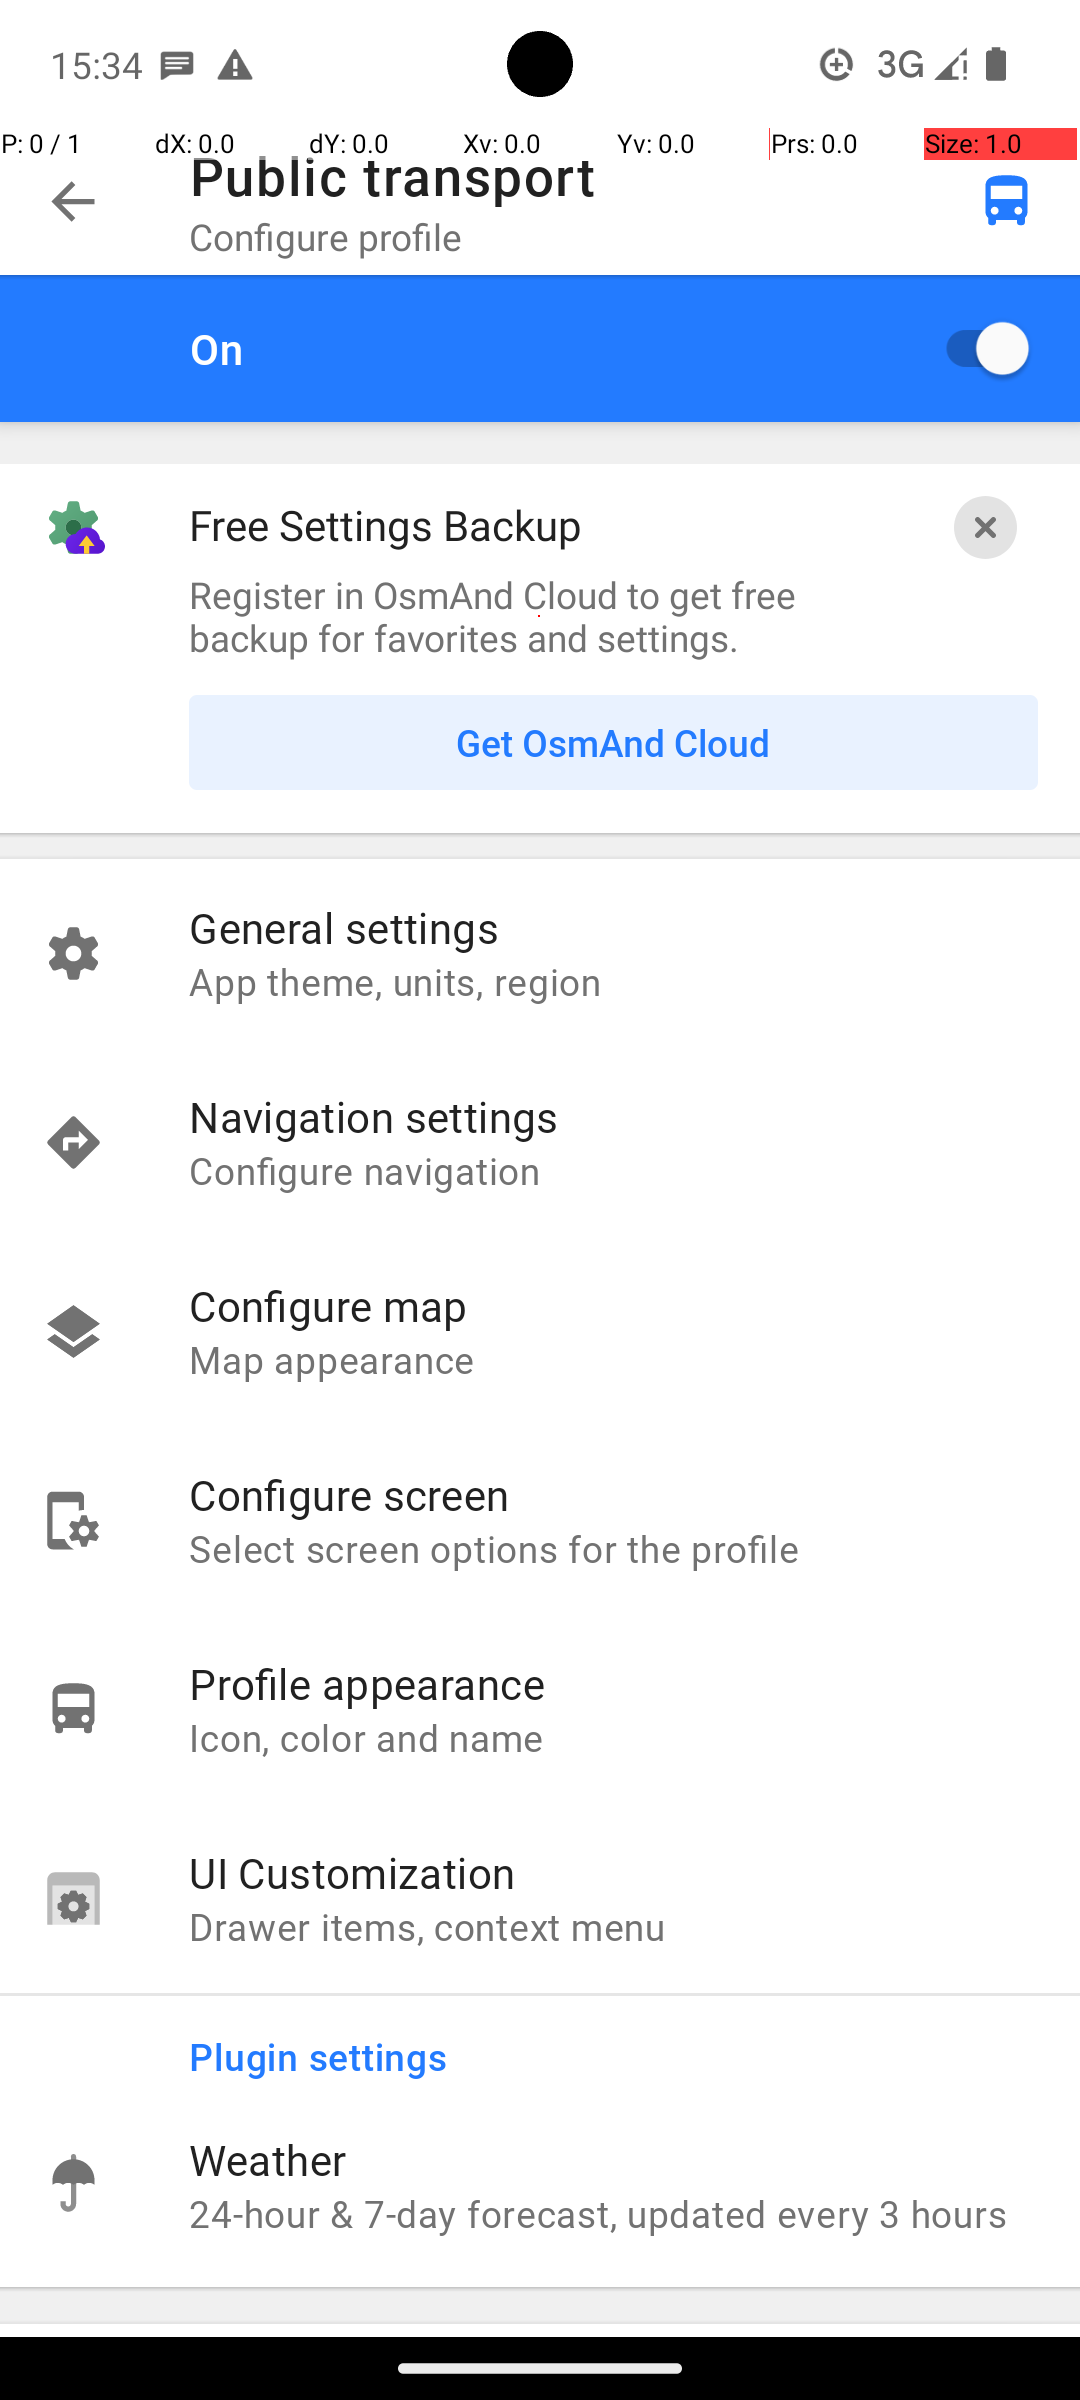 This screenshot has width=1080, height=2400. I want to click on Map appearance, so click(614, 1359).